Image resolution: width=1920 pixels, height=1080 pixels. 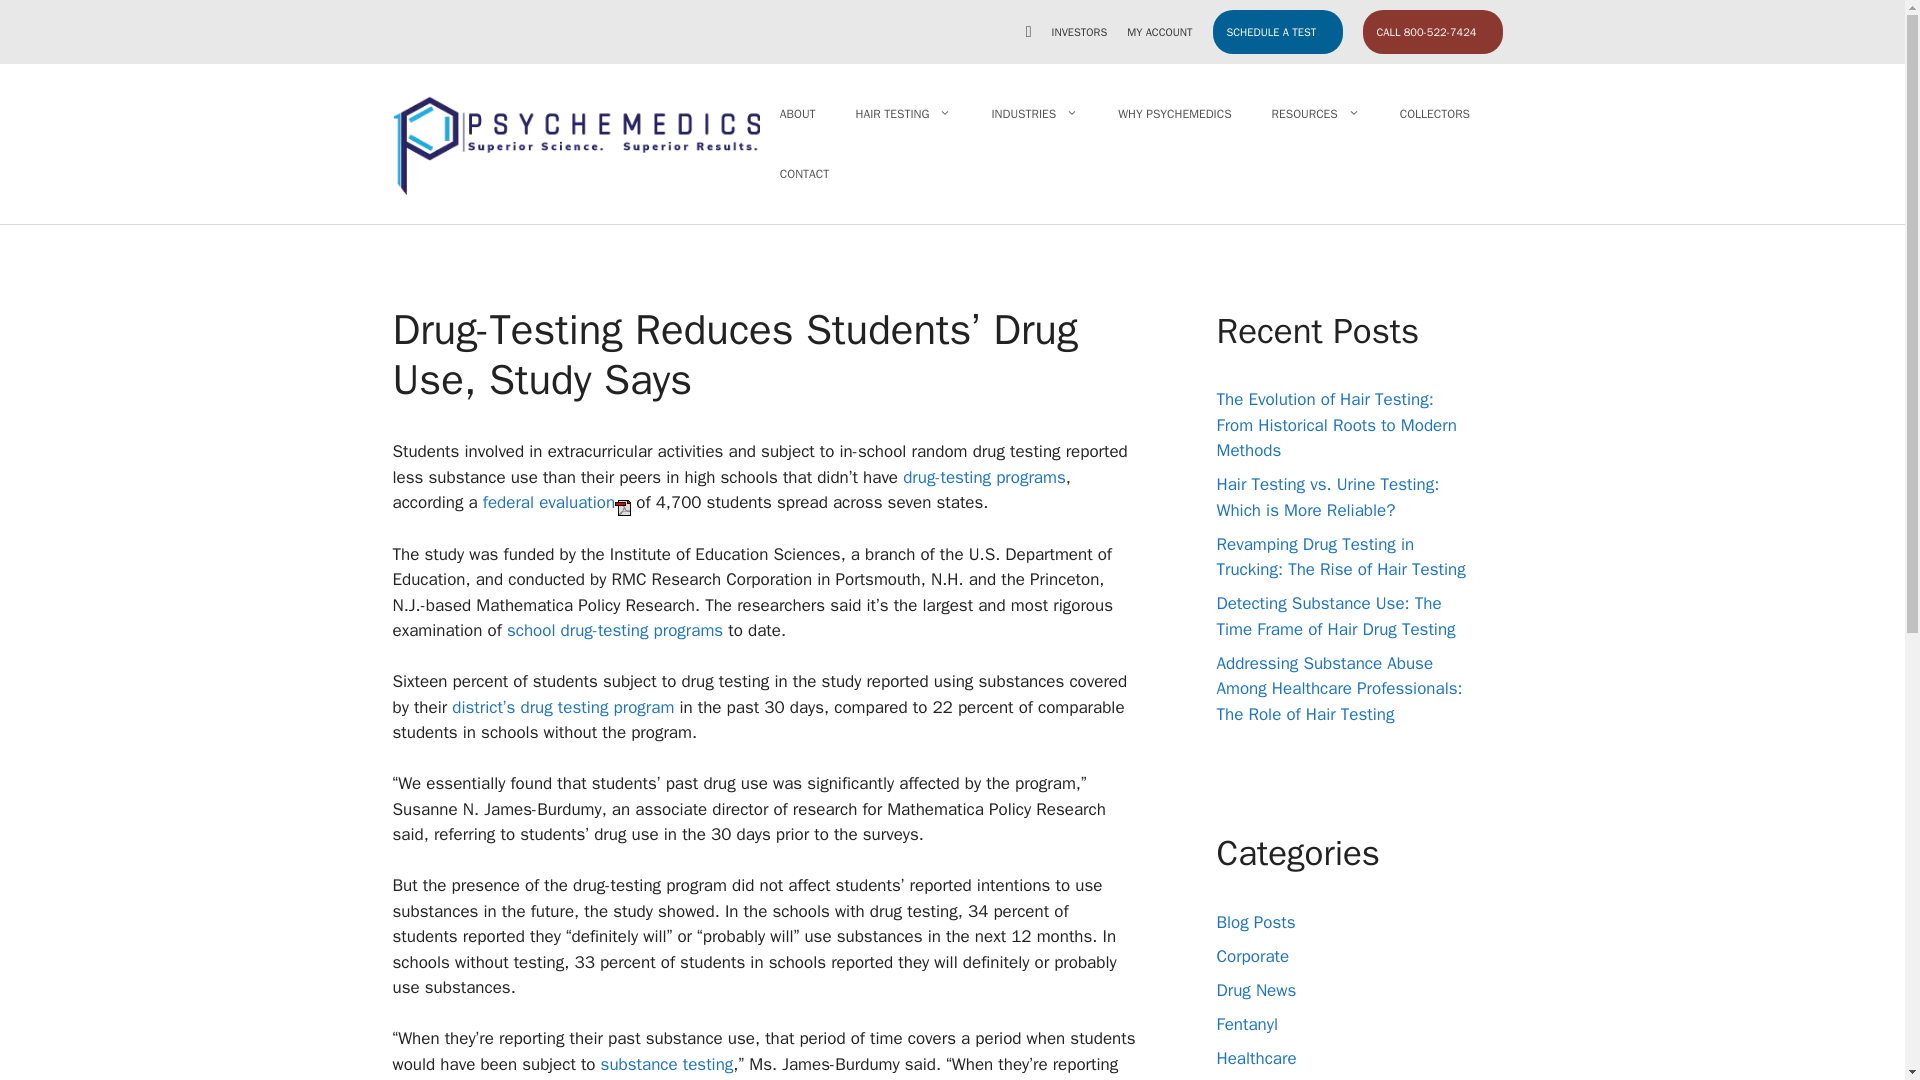 What do you see at coordinates (1174, 114) in the screenshot?
I see `WHY PSYCHEMEDICS` at bounding box center [1174, 114].